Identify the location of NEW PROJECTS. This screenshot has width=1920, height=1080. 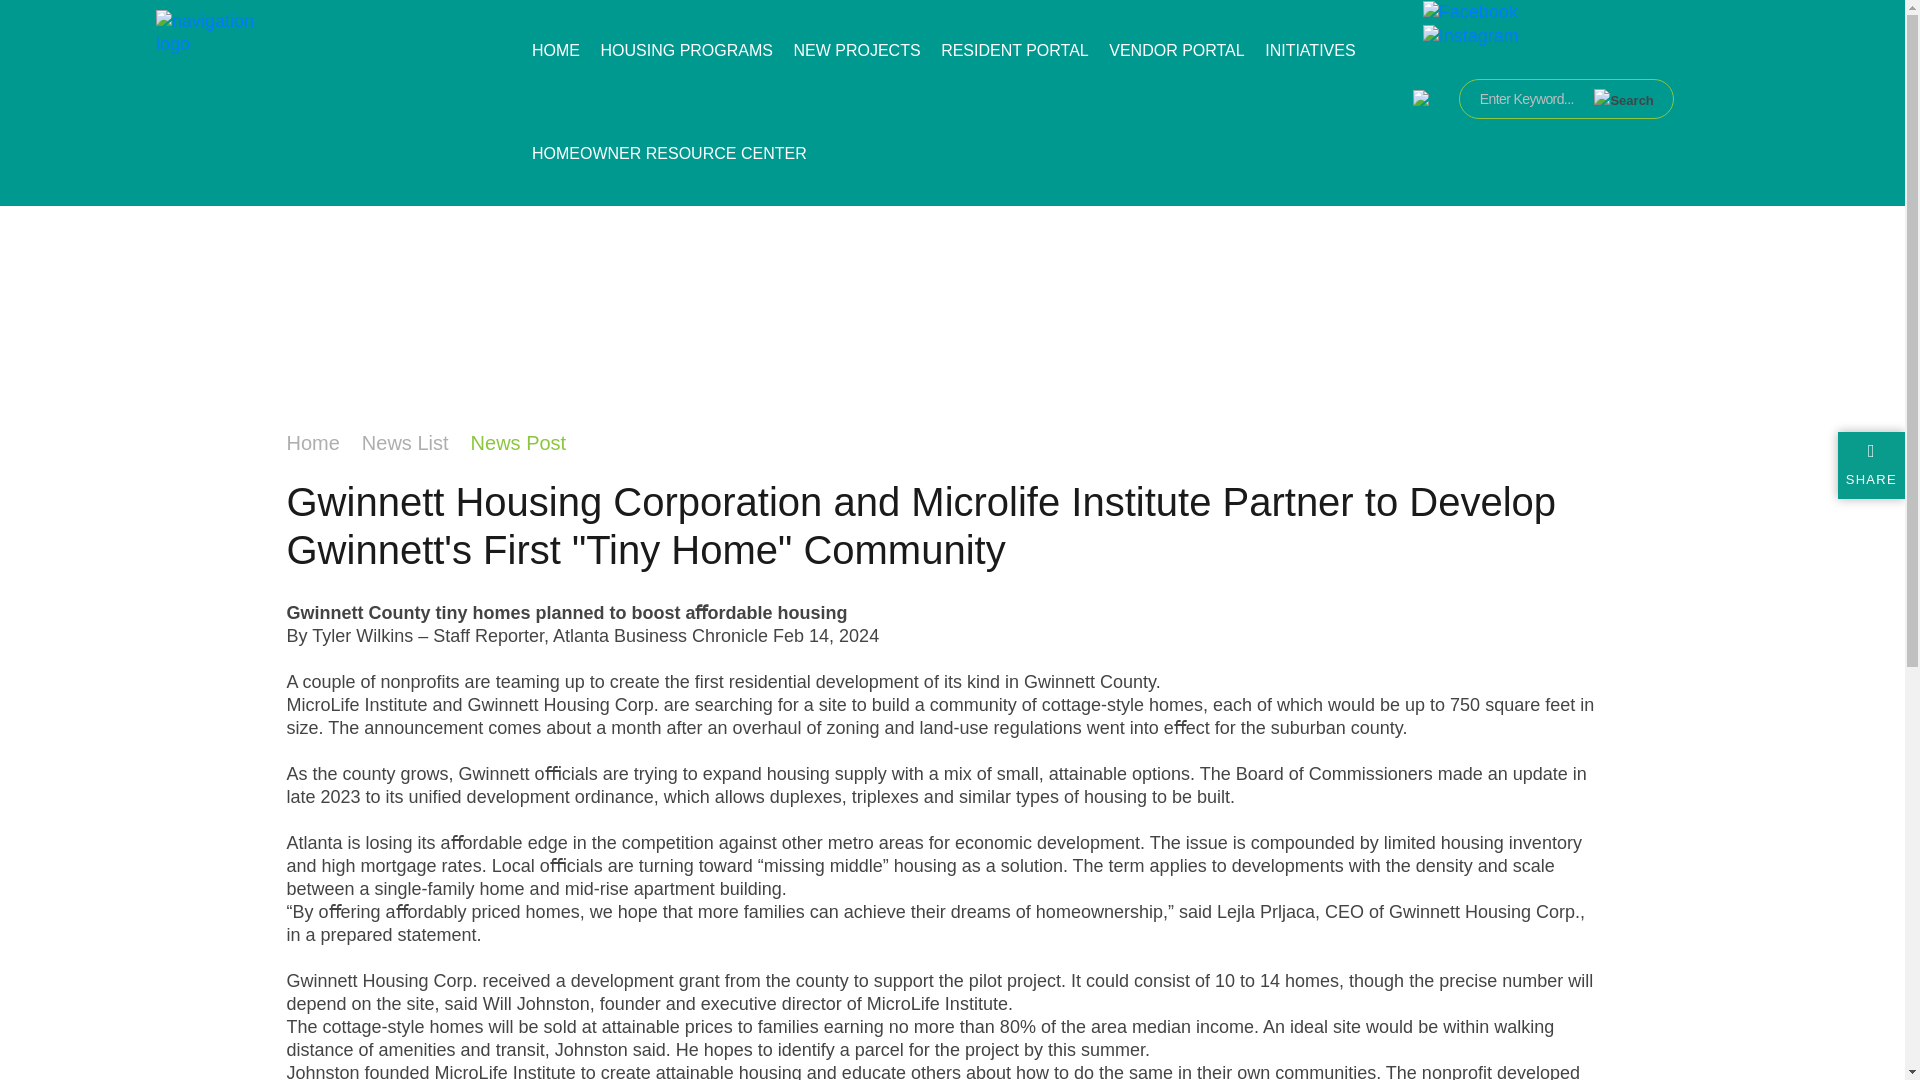
(859, 51).